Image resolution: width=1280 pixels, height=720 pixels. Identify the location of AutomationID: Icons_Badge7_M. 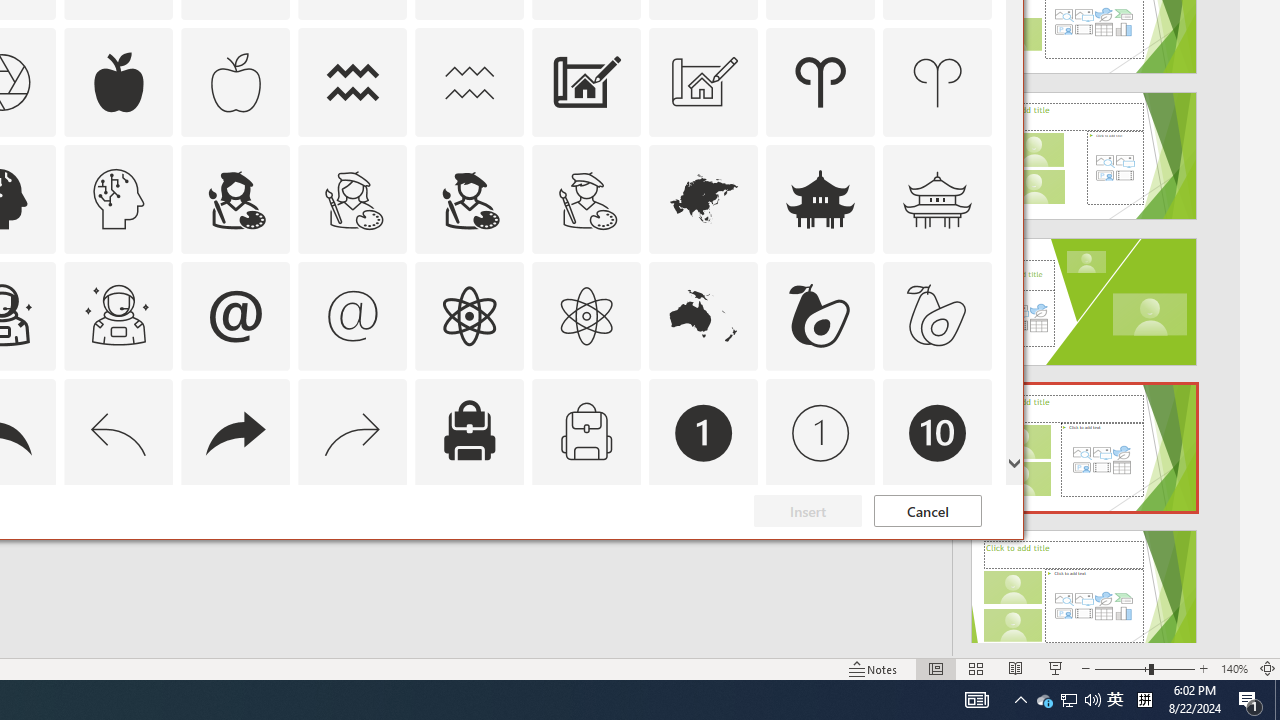
(469, 550).